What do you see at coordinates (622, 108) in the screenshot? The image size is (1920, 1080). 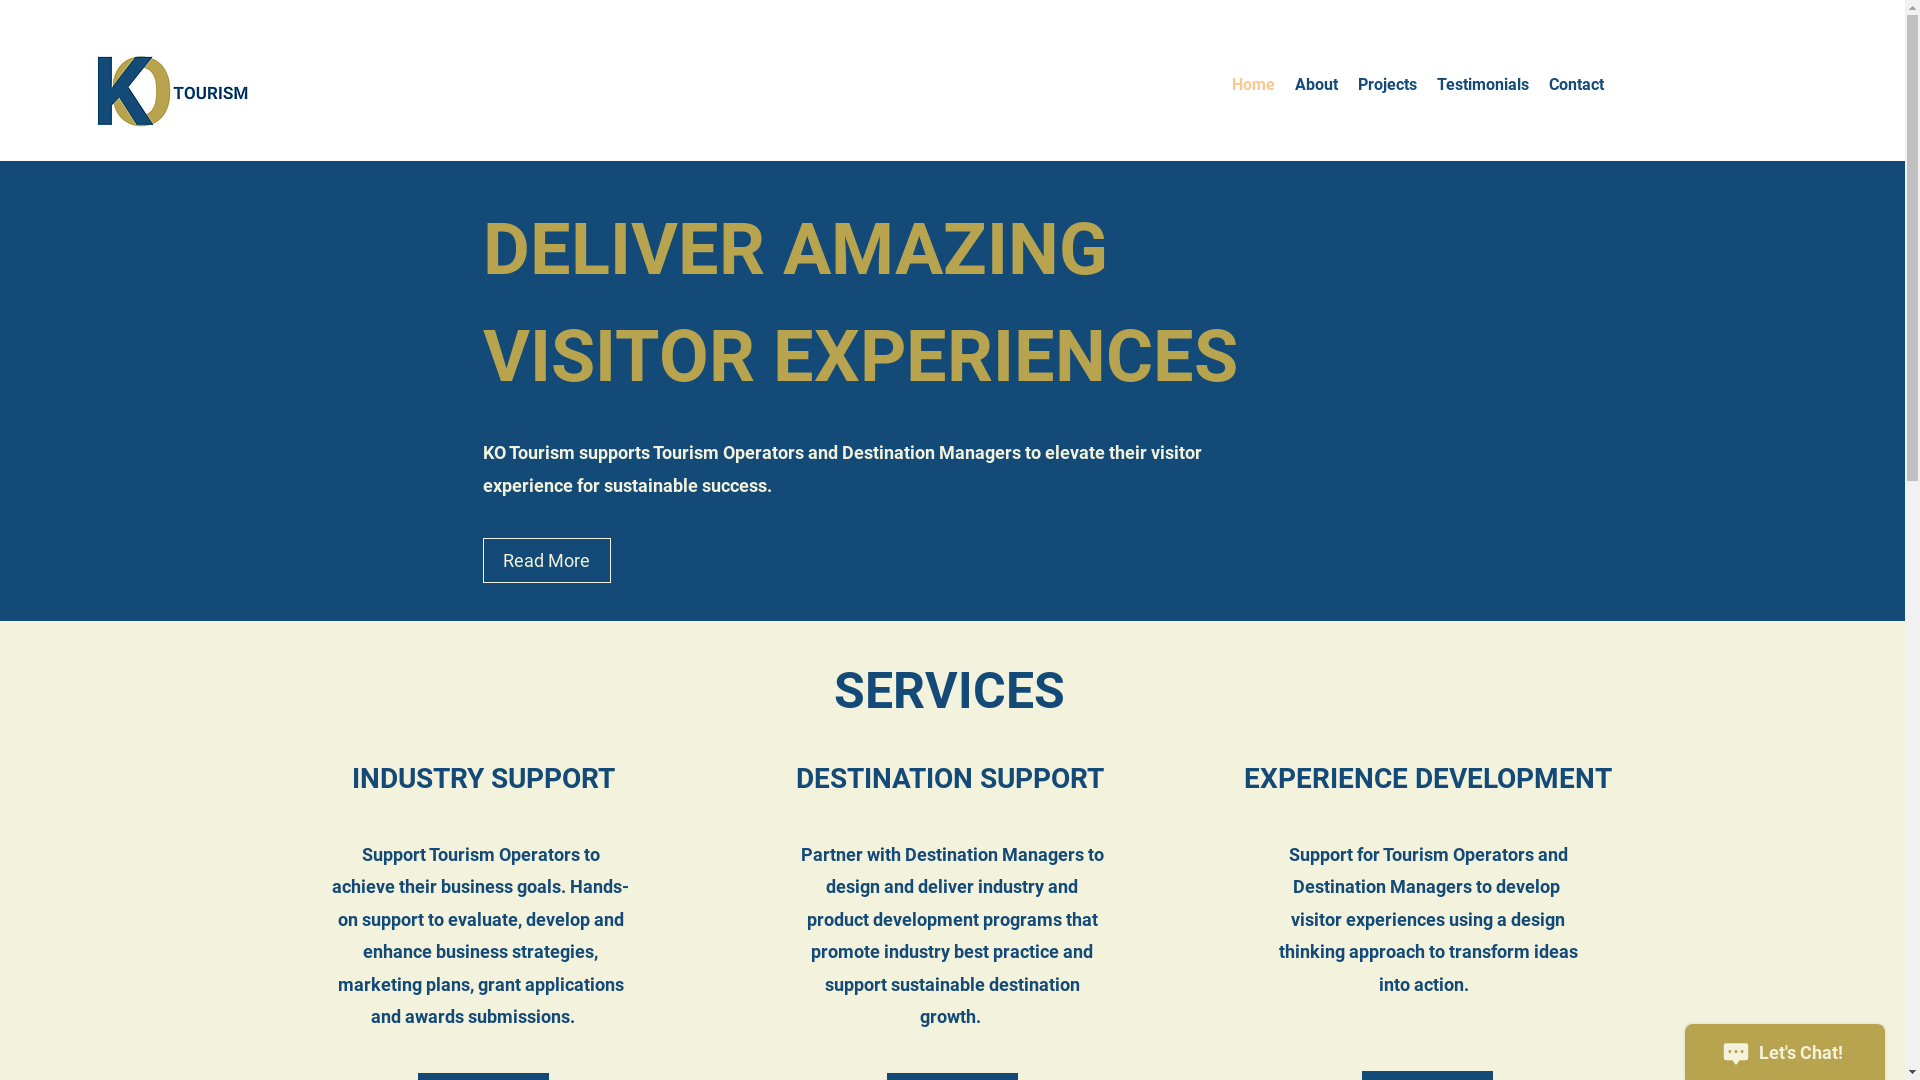 I see `KO Tourism Logo_cut out.png` at bounding box center [622, 108].